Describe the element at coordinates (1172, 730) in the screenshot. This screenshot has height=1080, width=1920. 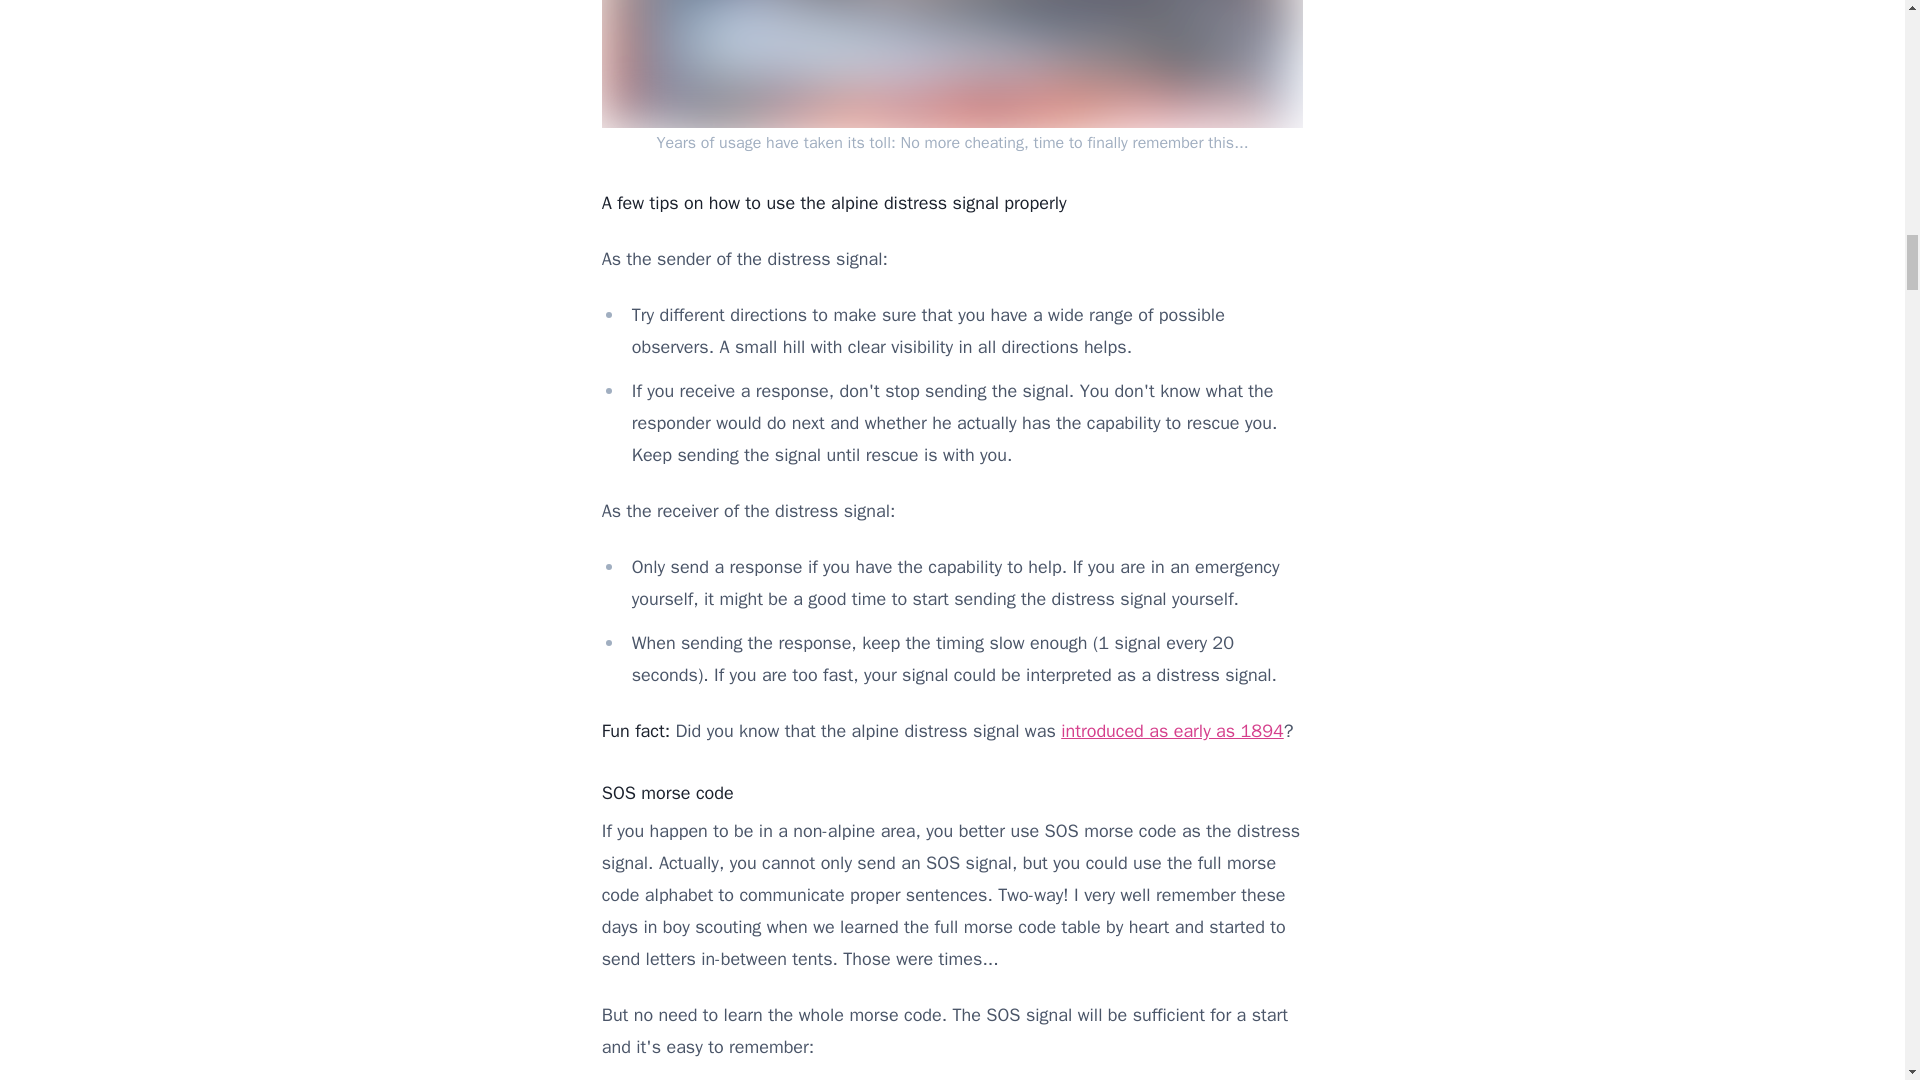
I see `introduced as early as 1894` at that location.